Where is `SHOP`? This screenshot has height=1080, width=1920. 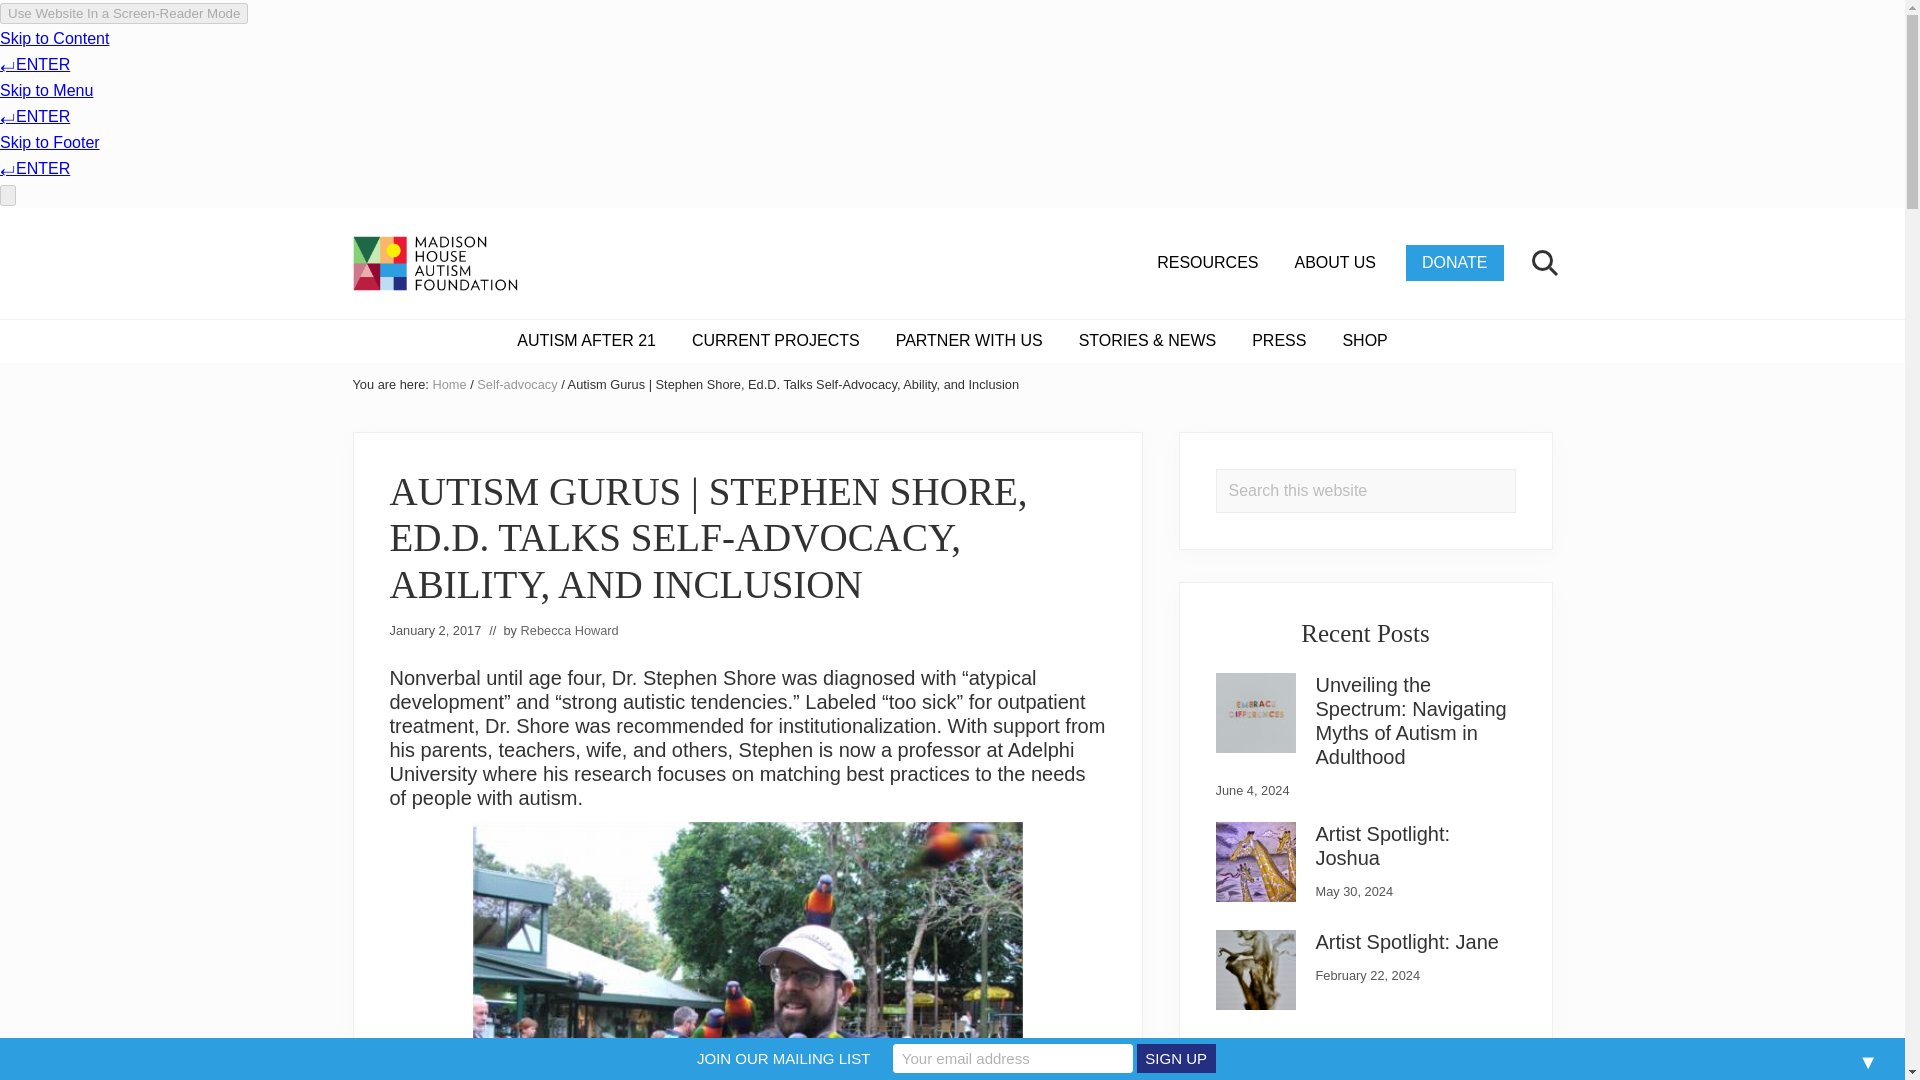
SHOP is located at coordinates (1364, 340).